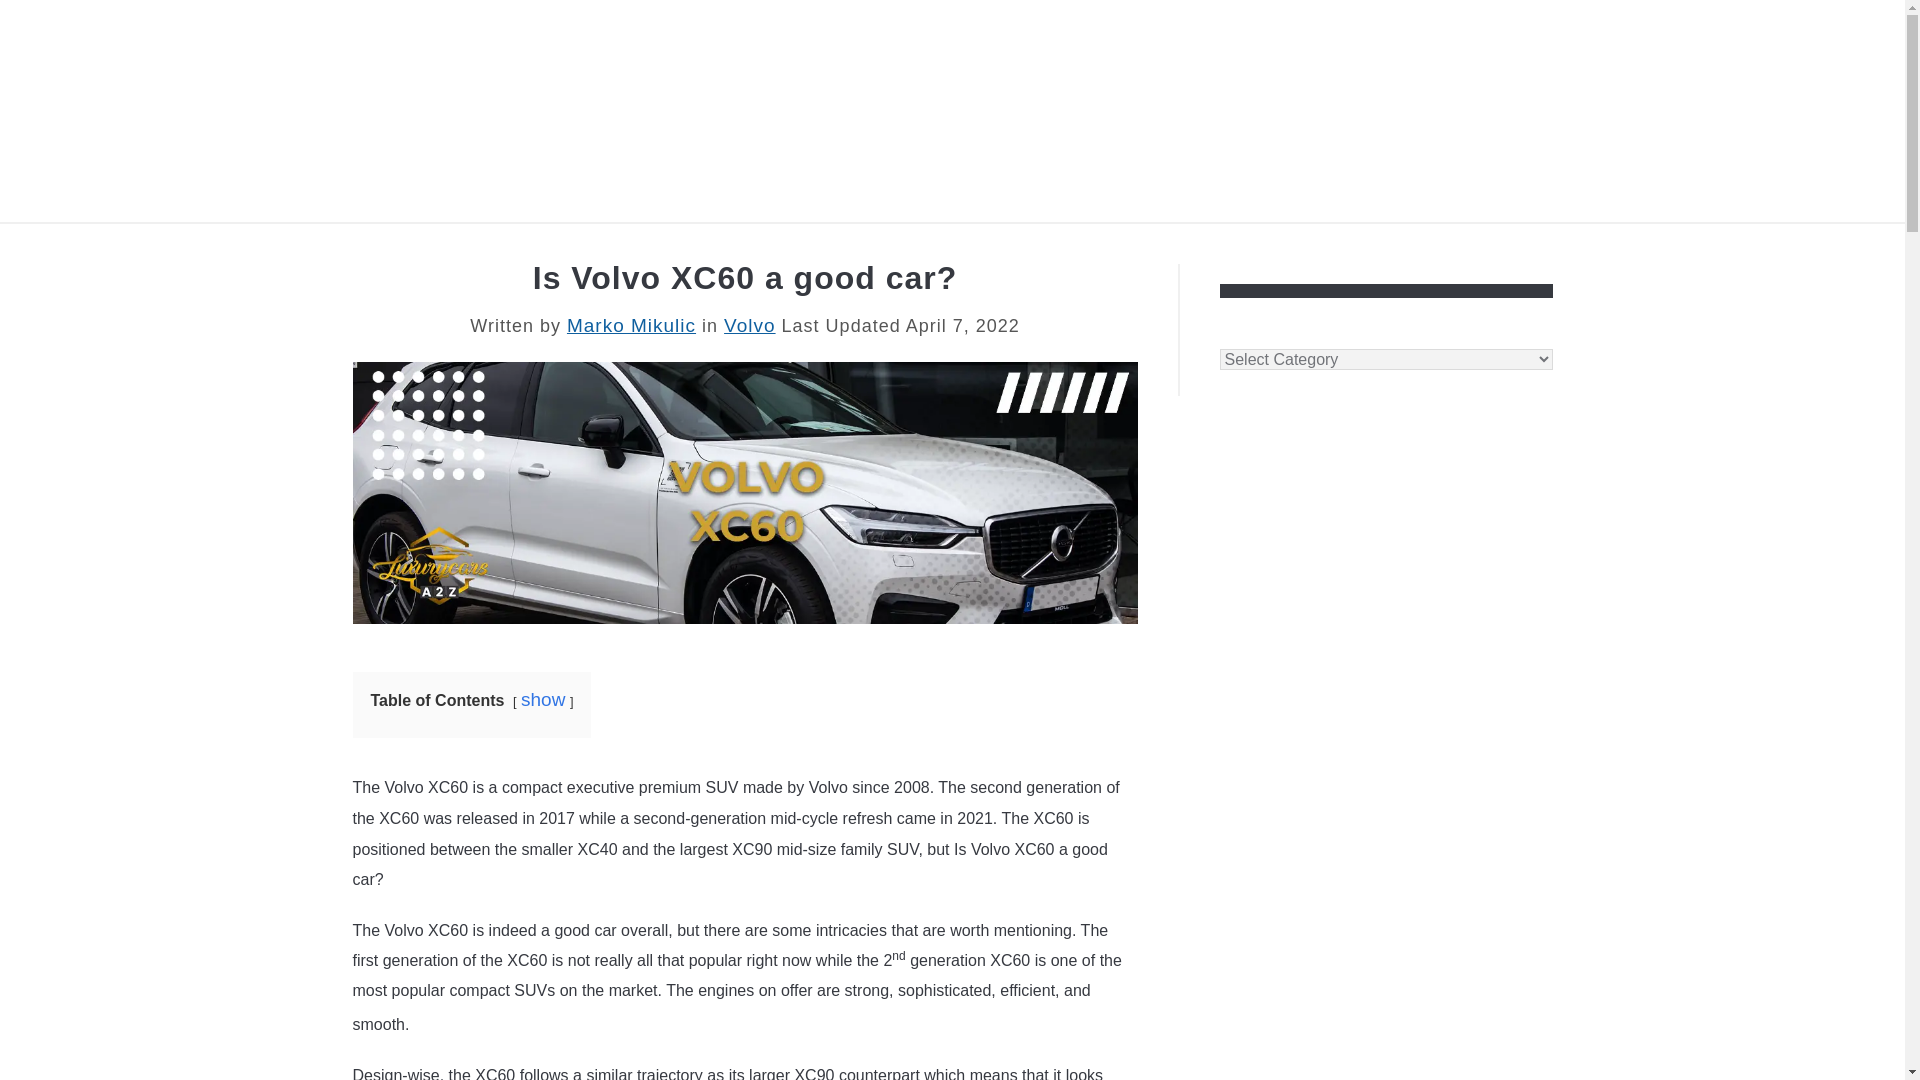  What do you see at coordinates (664, 246) in the screenshot?
I see `FLIPPING CARS FOR PROFIT` at bounding box center [664, 246].